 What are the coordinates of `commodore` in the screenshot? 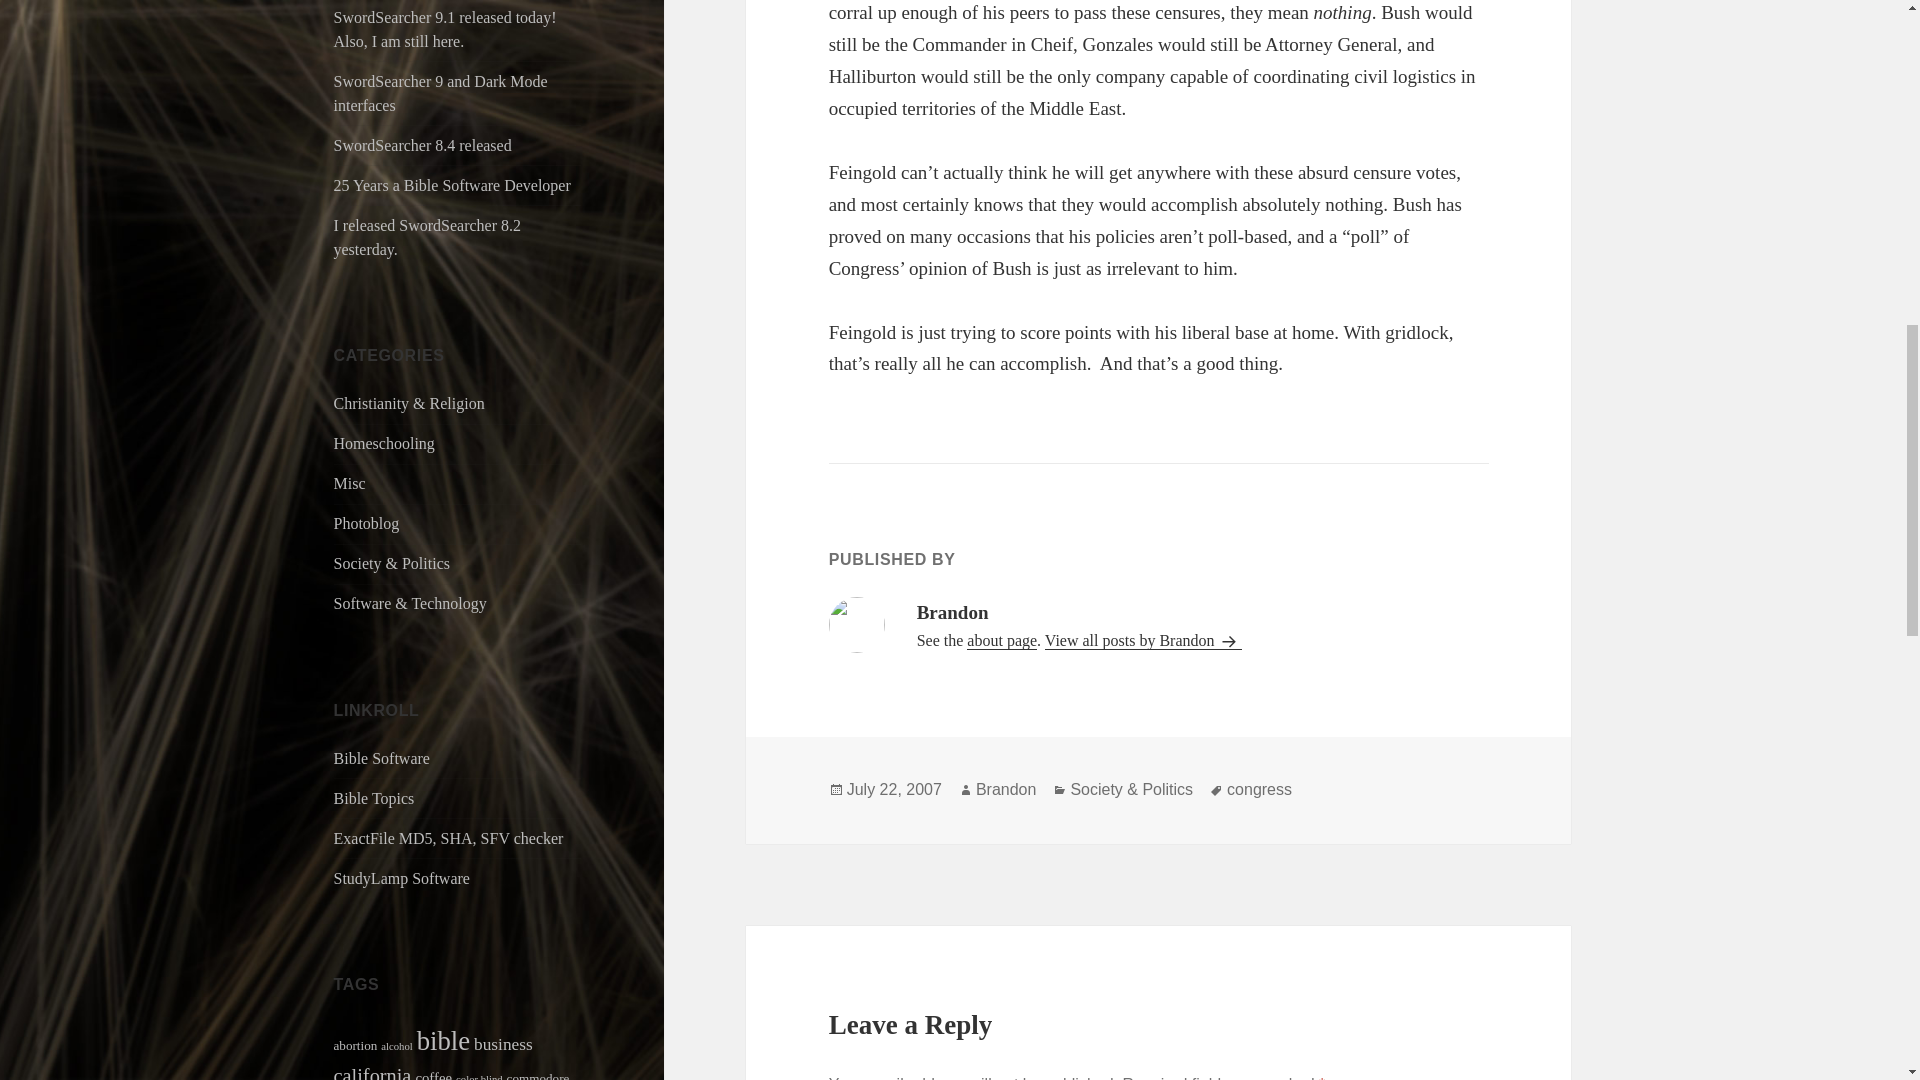 It's located at (538, 1076).